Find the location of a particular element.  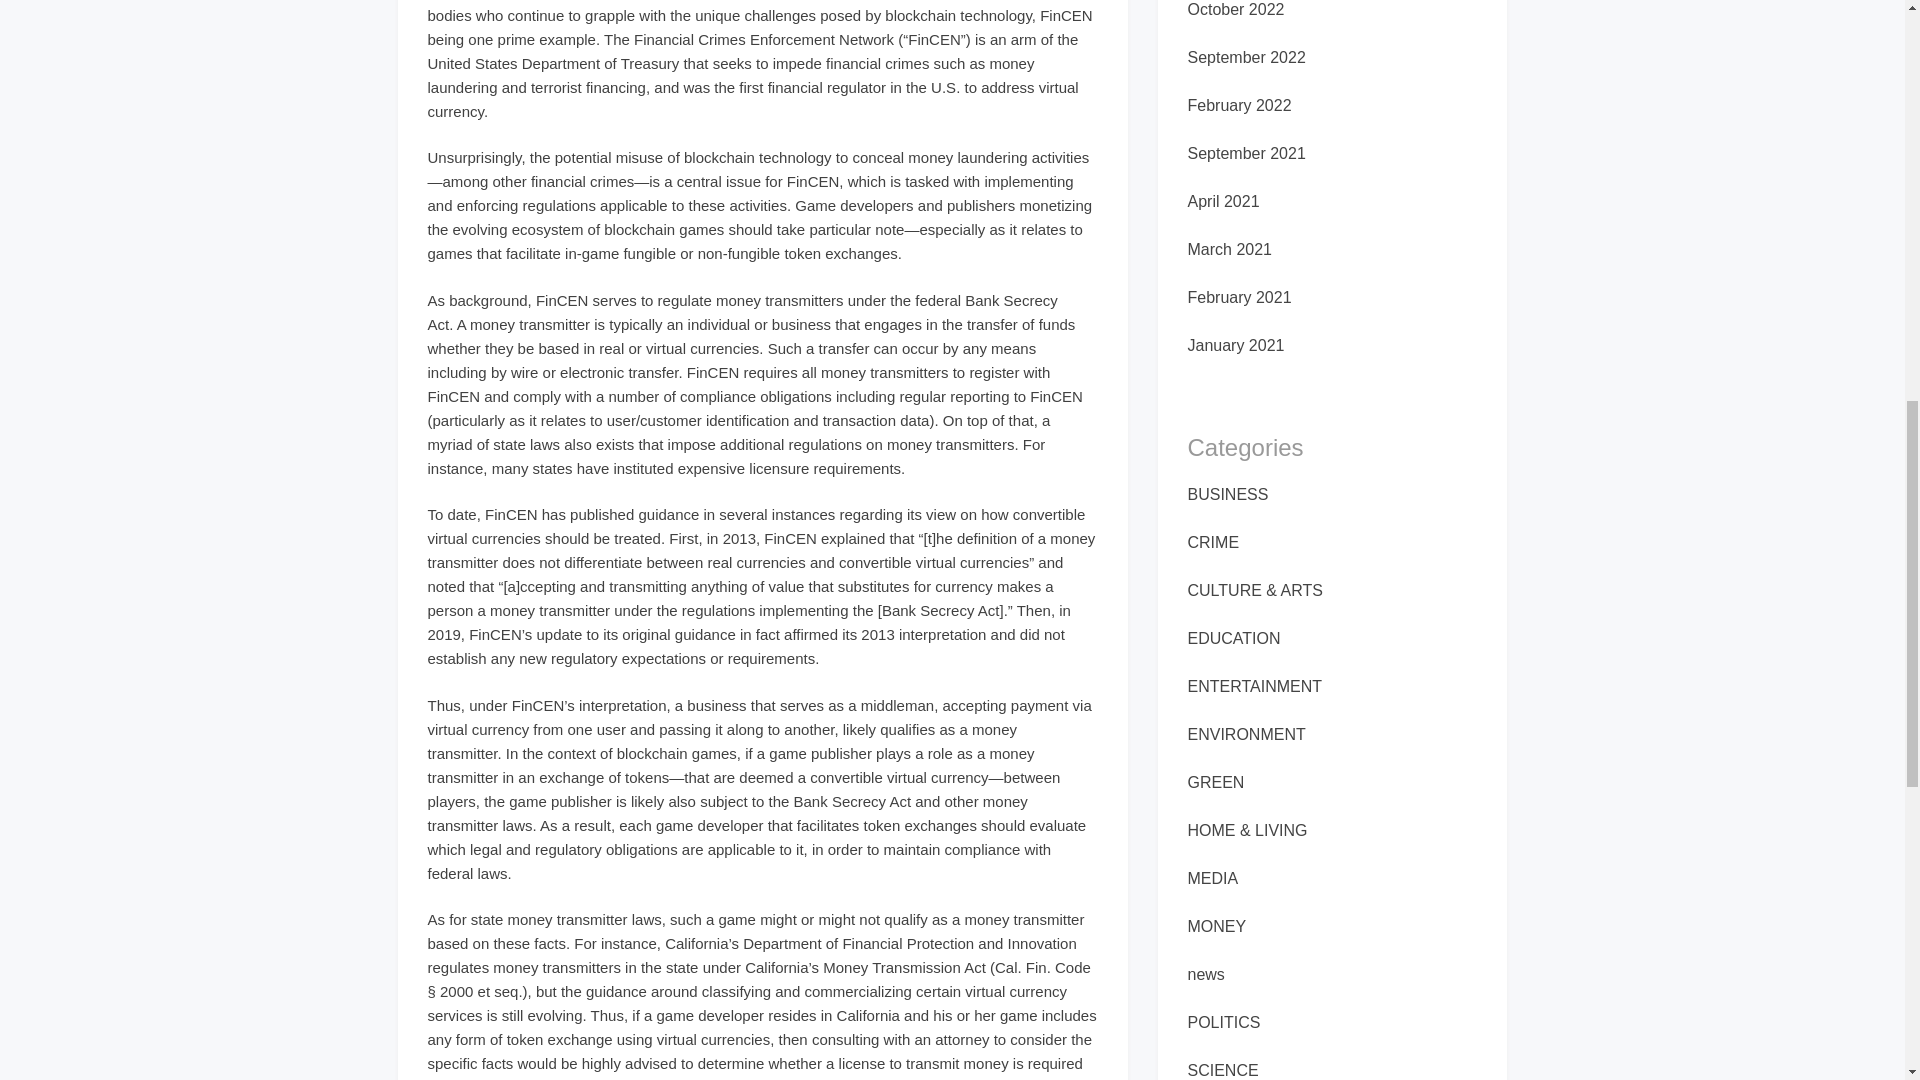

September 2021 is located at coordinates (1246, 153).